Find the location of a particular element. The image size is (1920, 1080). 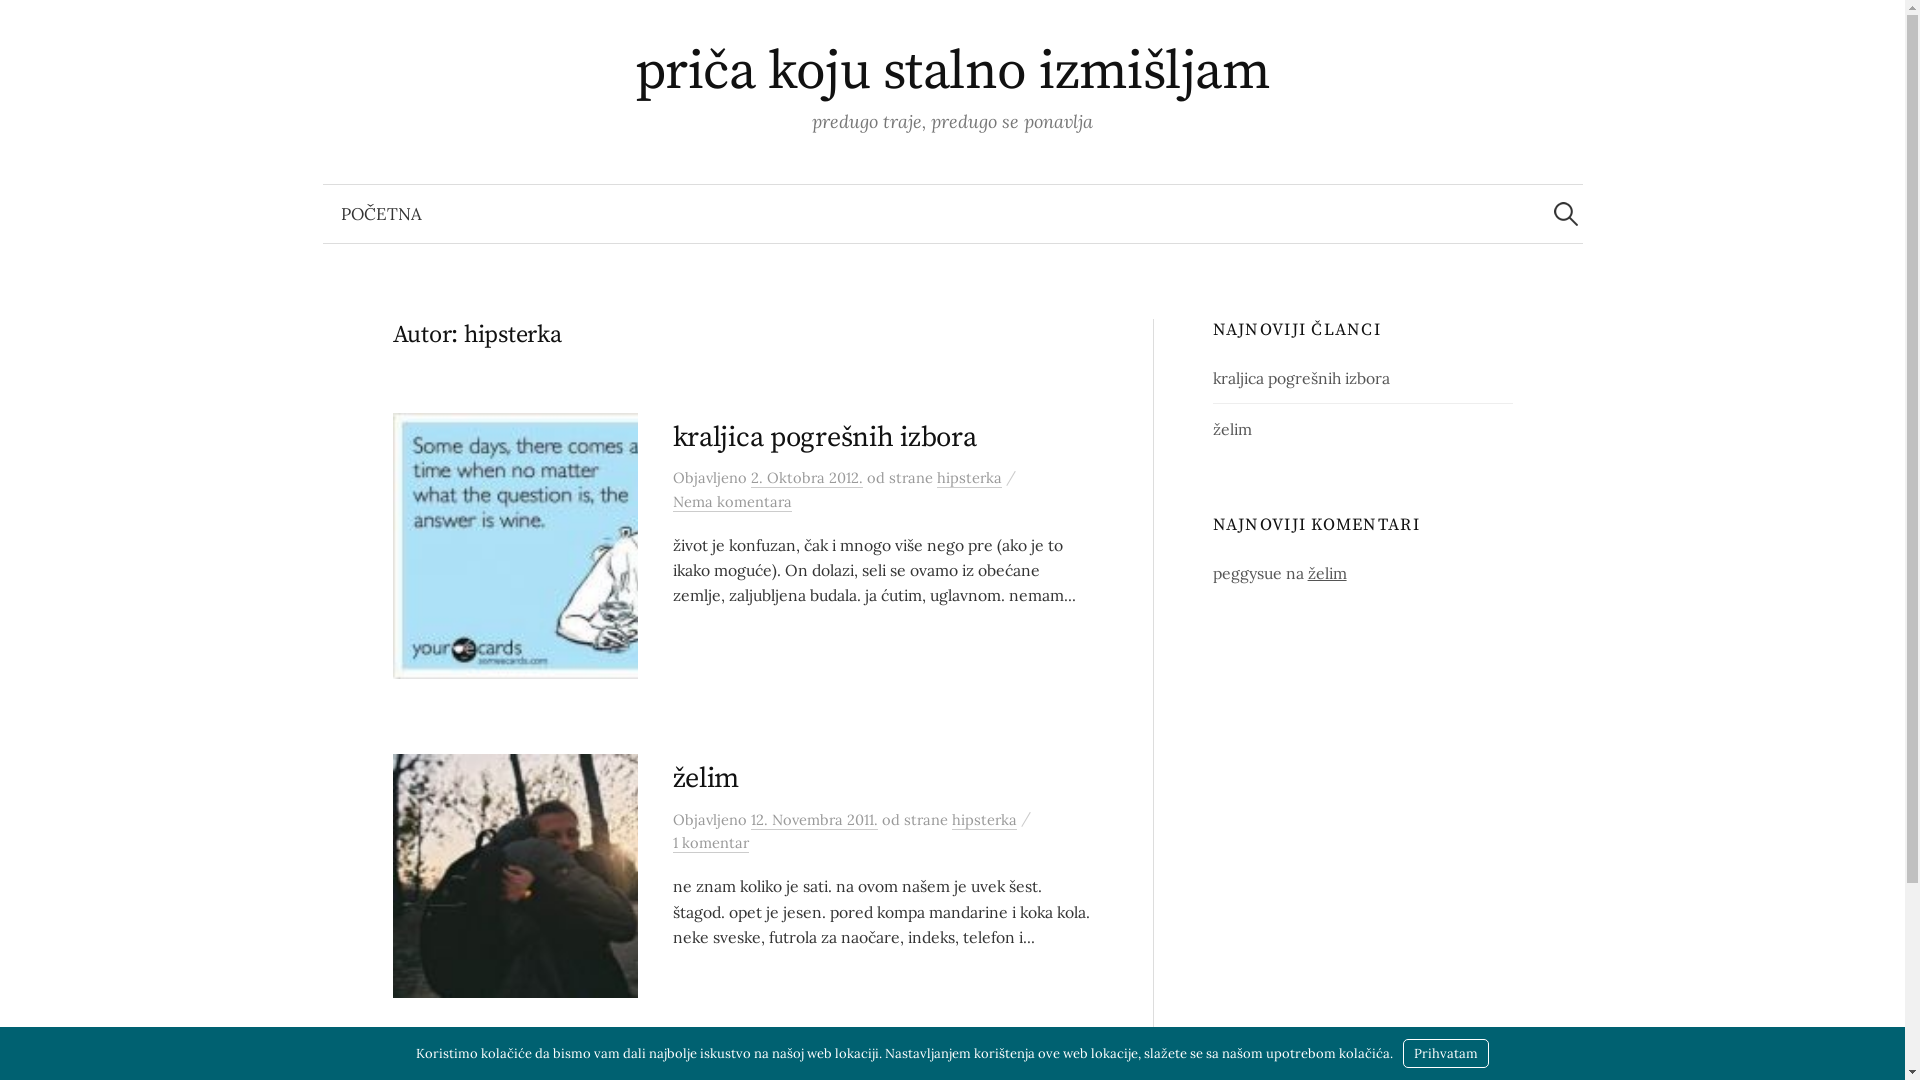

hipsterka is located at coordinates (968, 478).